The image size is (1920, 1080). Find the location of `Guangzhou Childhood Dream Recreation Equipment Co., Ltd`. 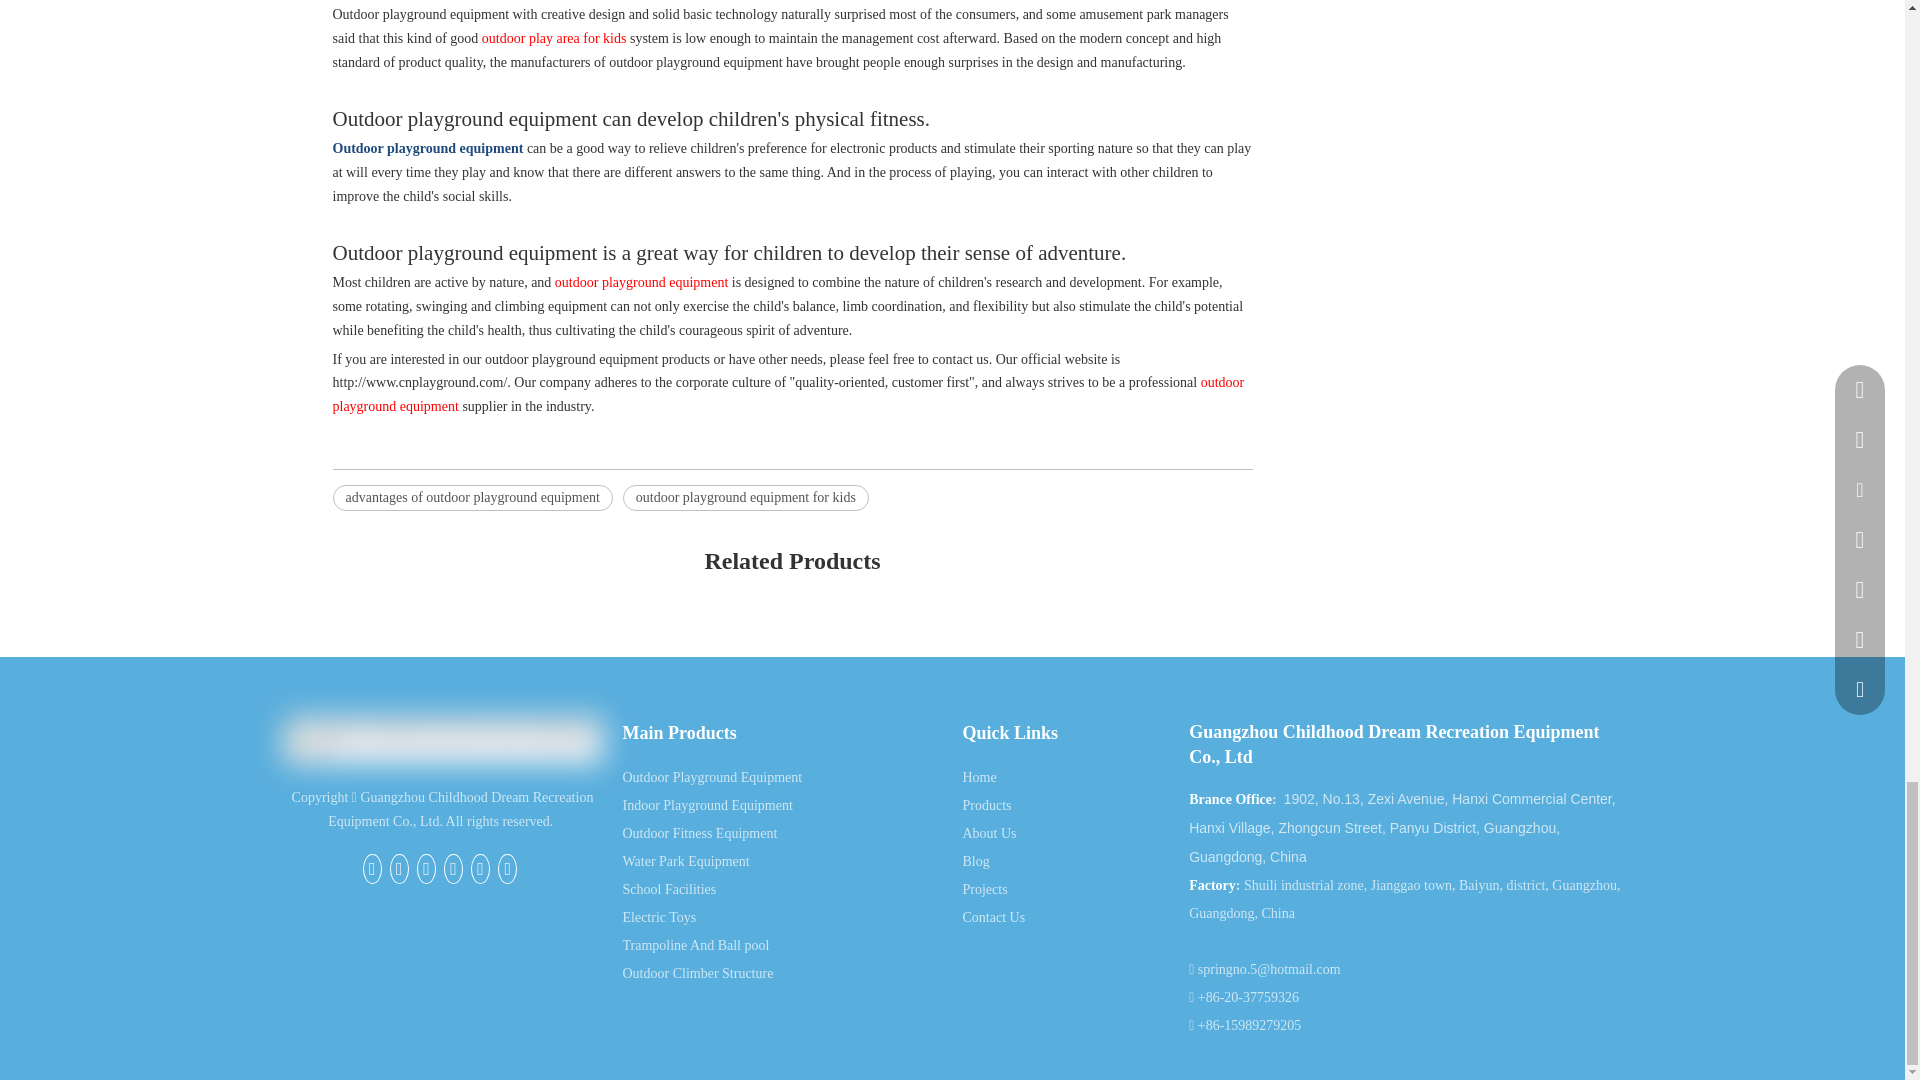

Guangzhou Childhood Dream Recreation Equipment Co., Ltd is located at coordinates (442, 740).